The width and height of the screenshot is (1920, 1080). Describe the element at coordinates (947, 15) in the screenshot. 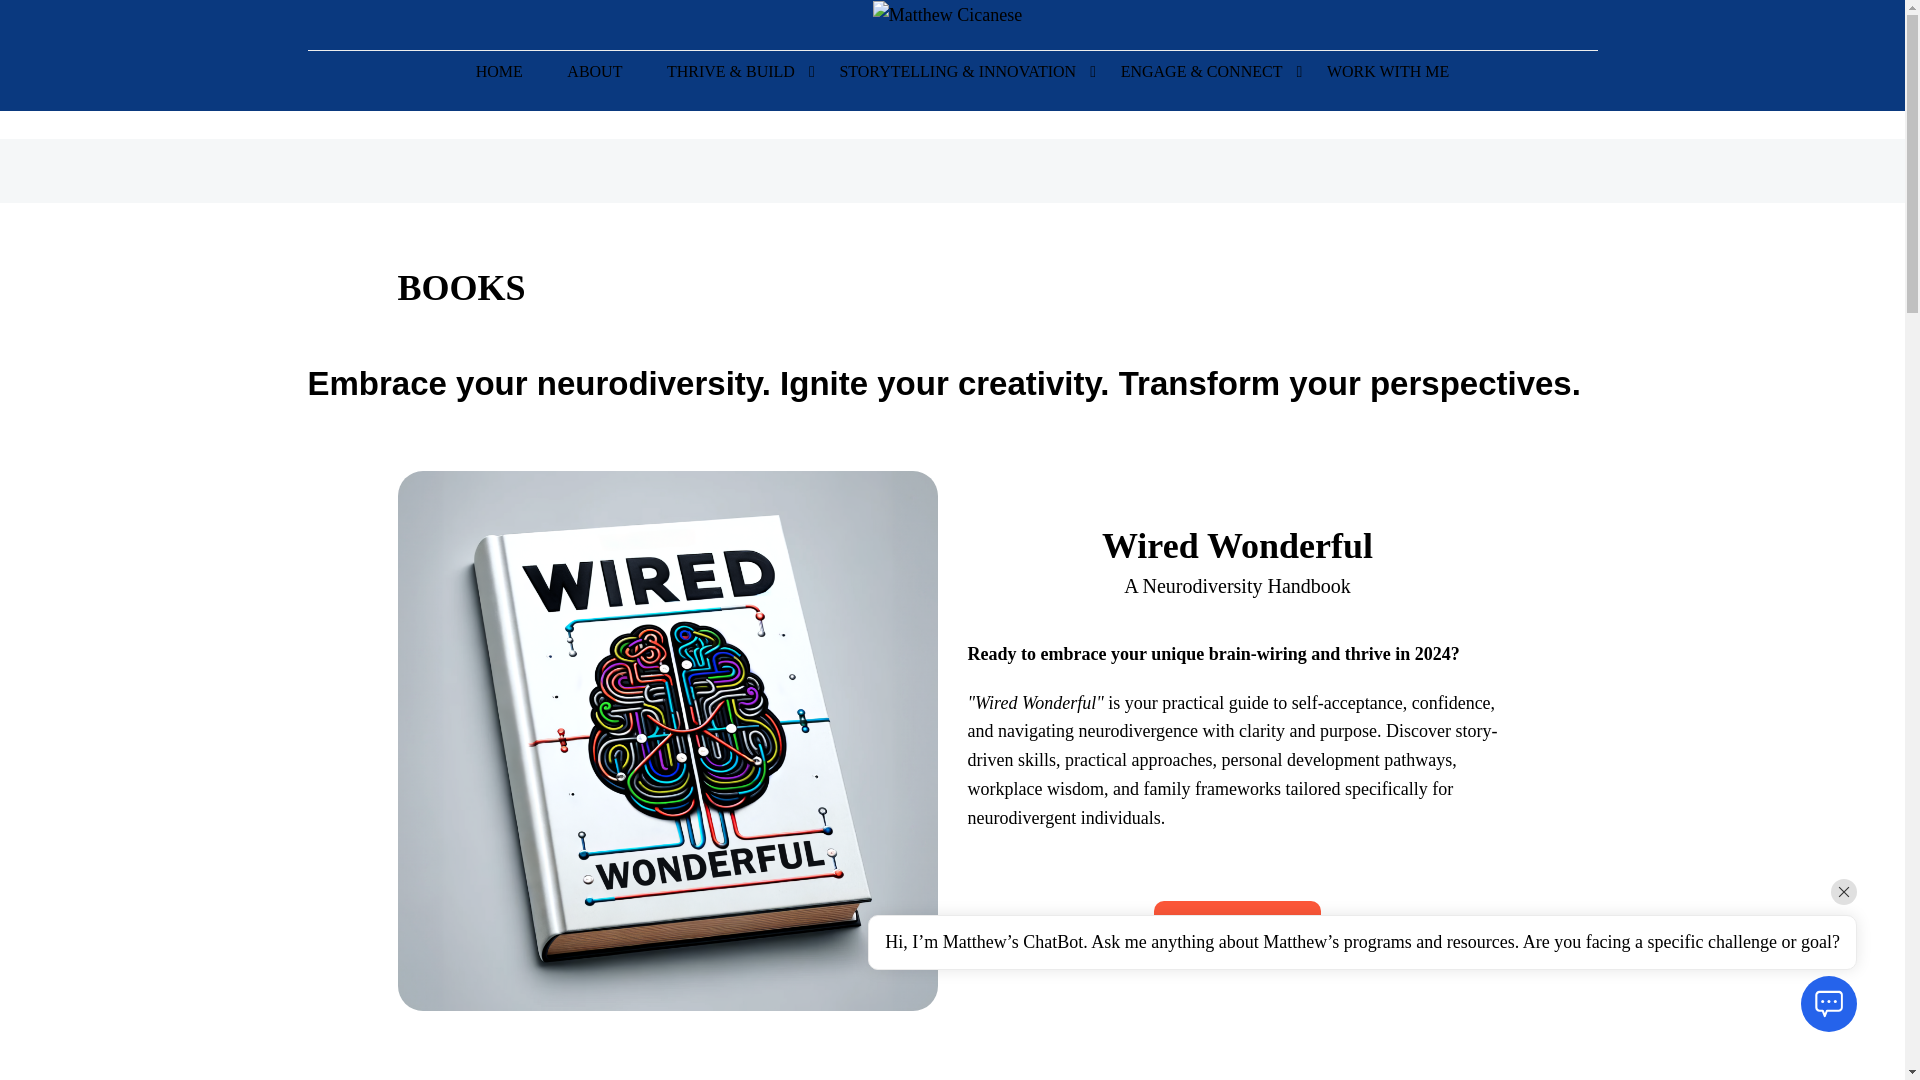

I see `Matthew Cicanese - DEIA Speaker, Educator, and Consultant` at that location.